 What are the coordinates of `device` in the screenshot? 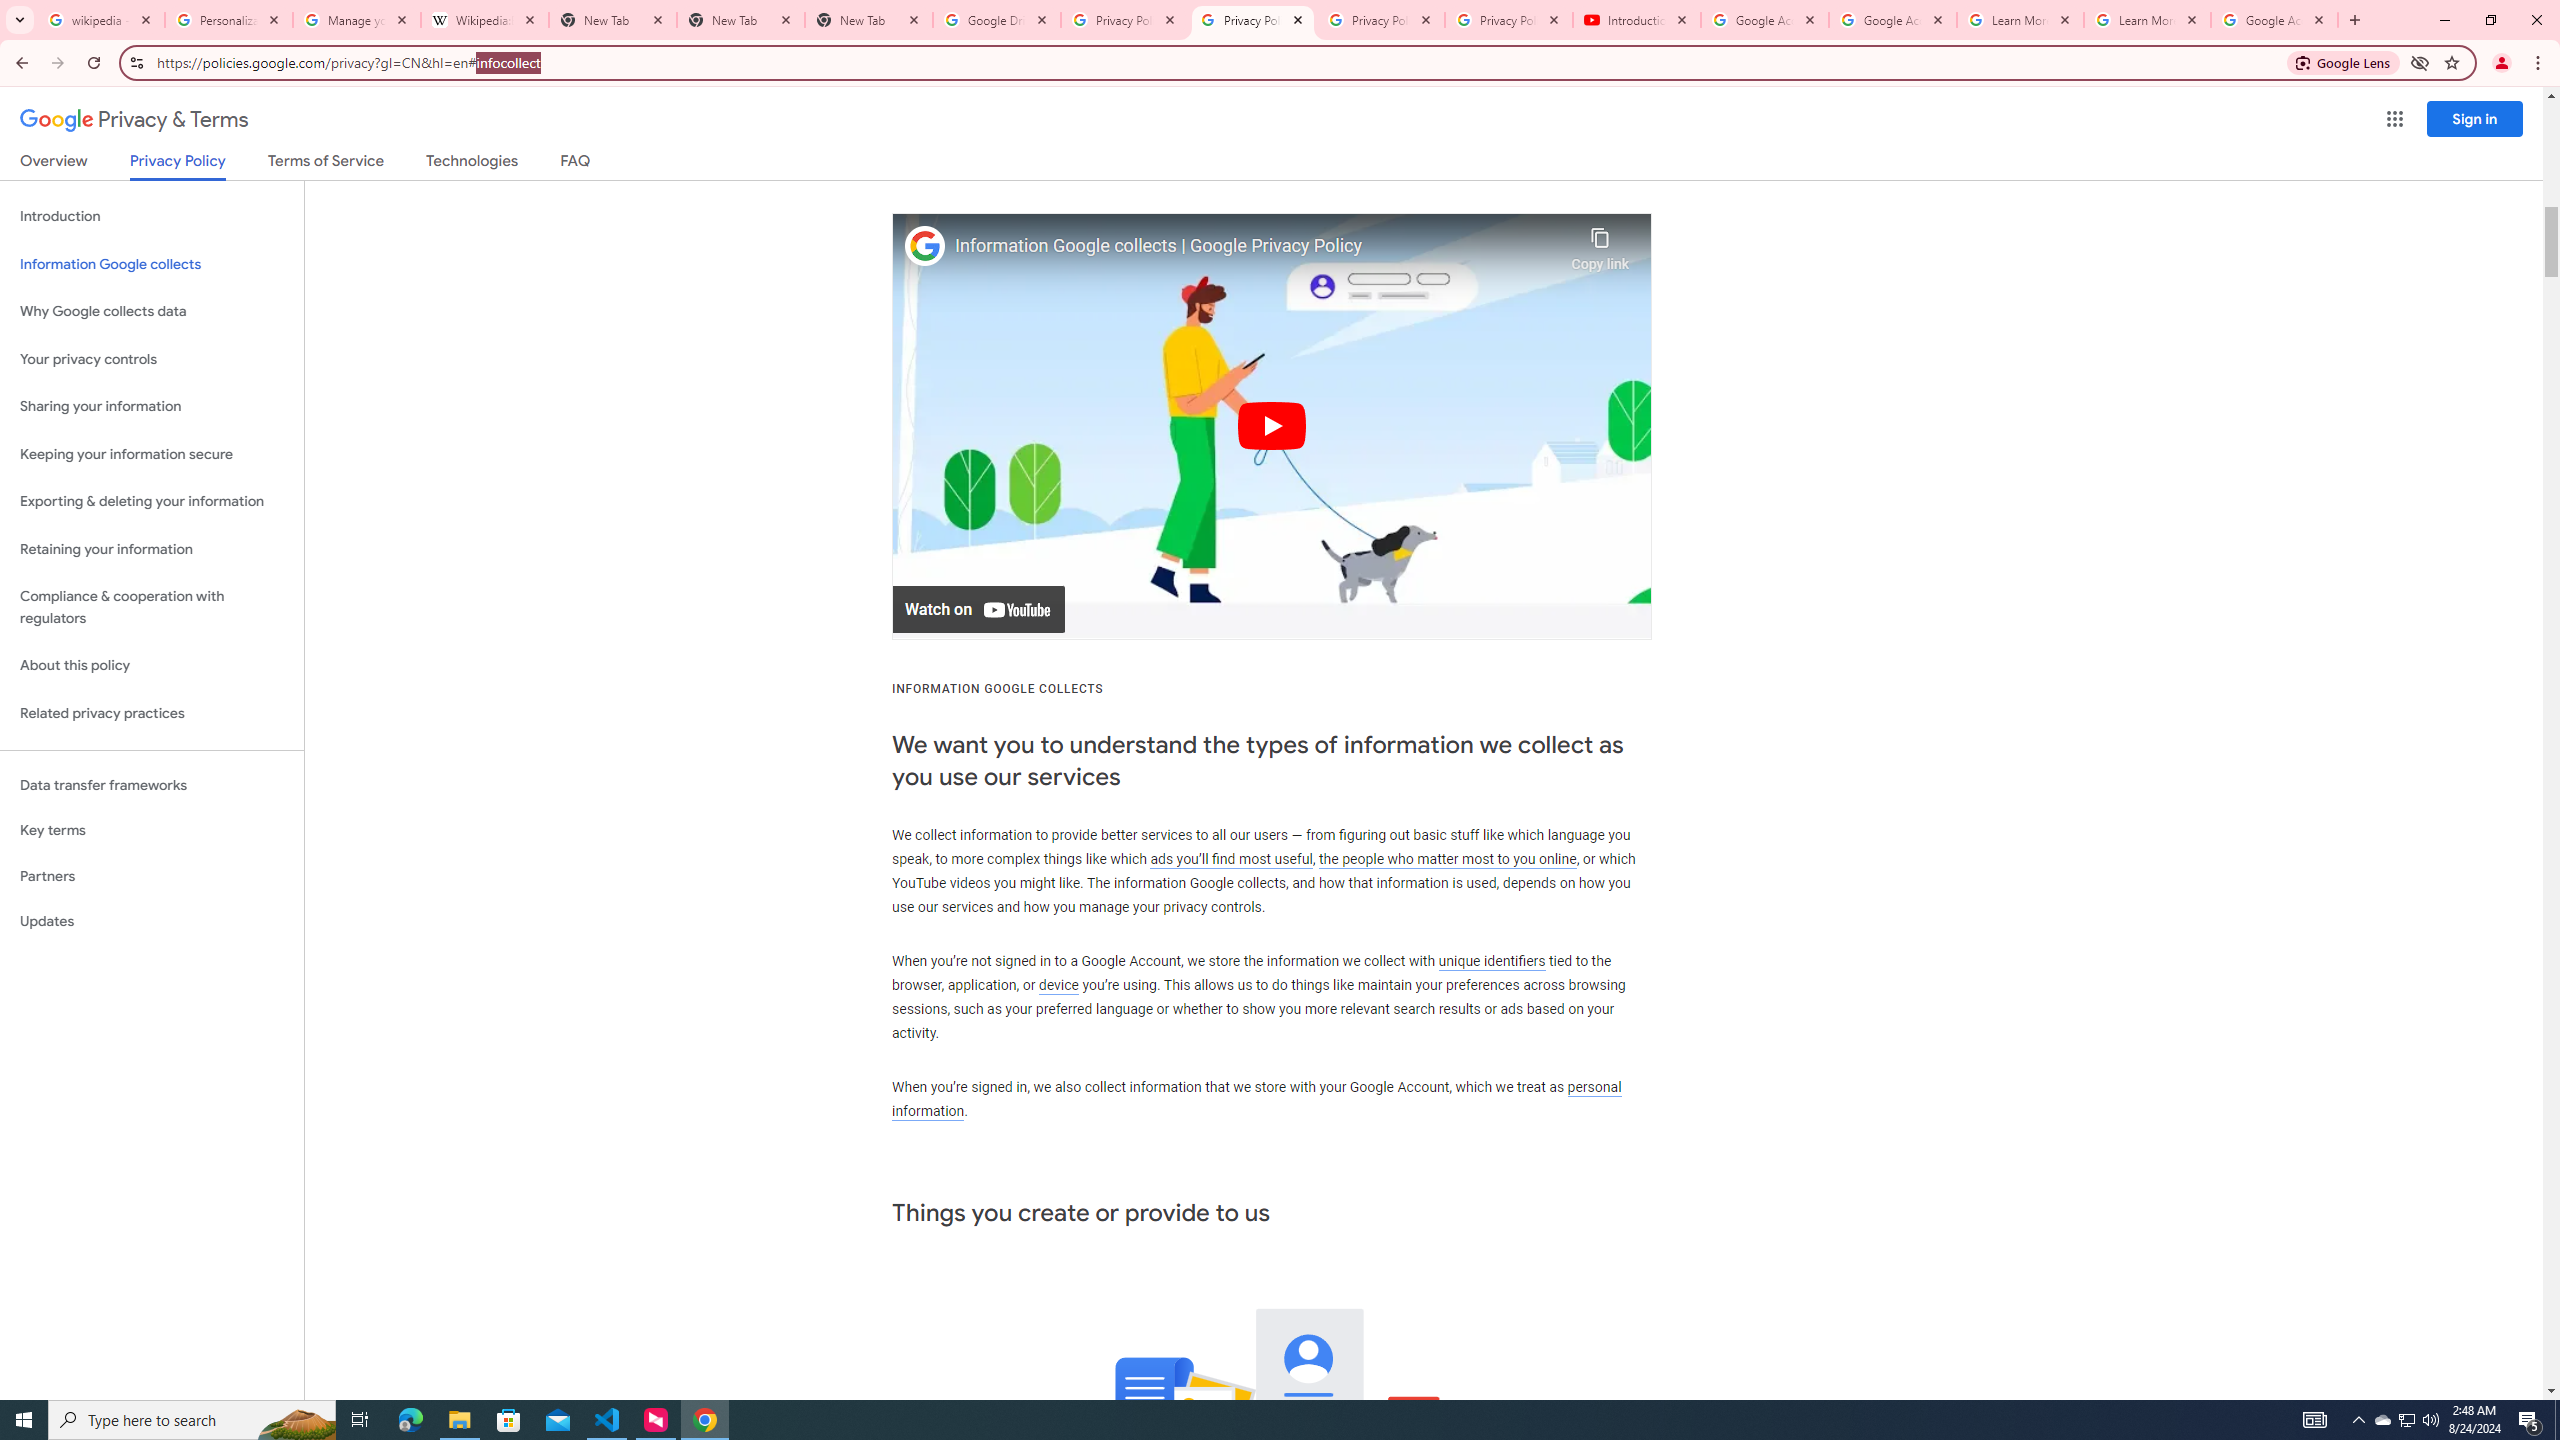 It's located at (1058, 986).